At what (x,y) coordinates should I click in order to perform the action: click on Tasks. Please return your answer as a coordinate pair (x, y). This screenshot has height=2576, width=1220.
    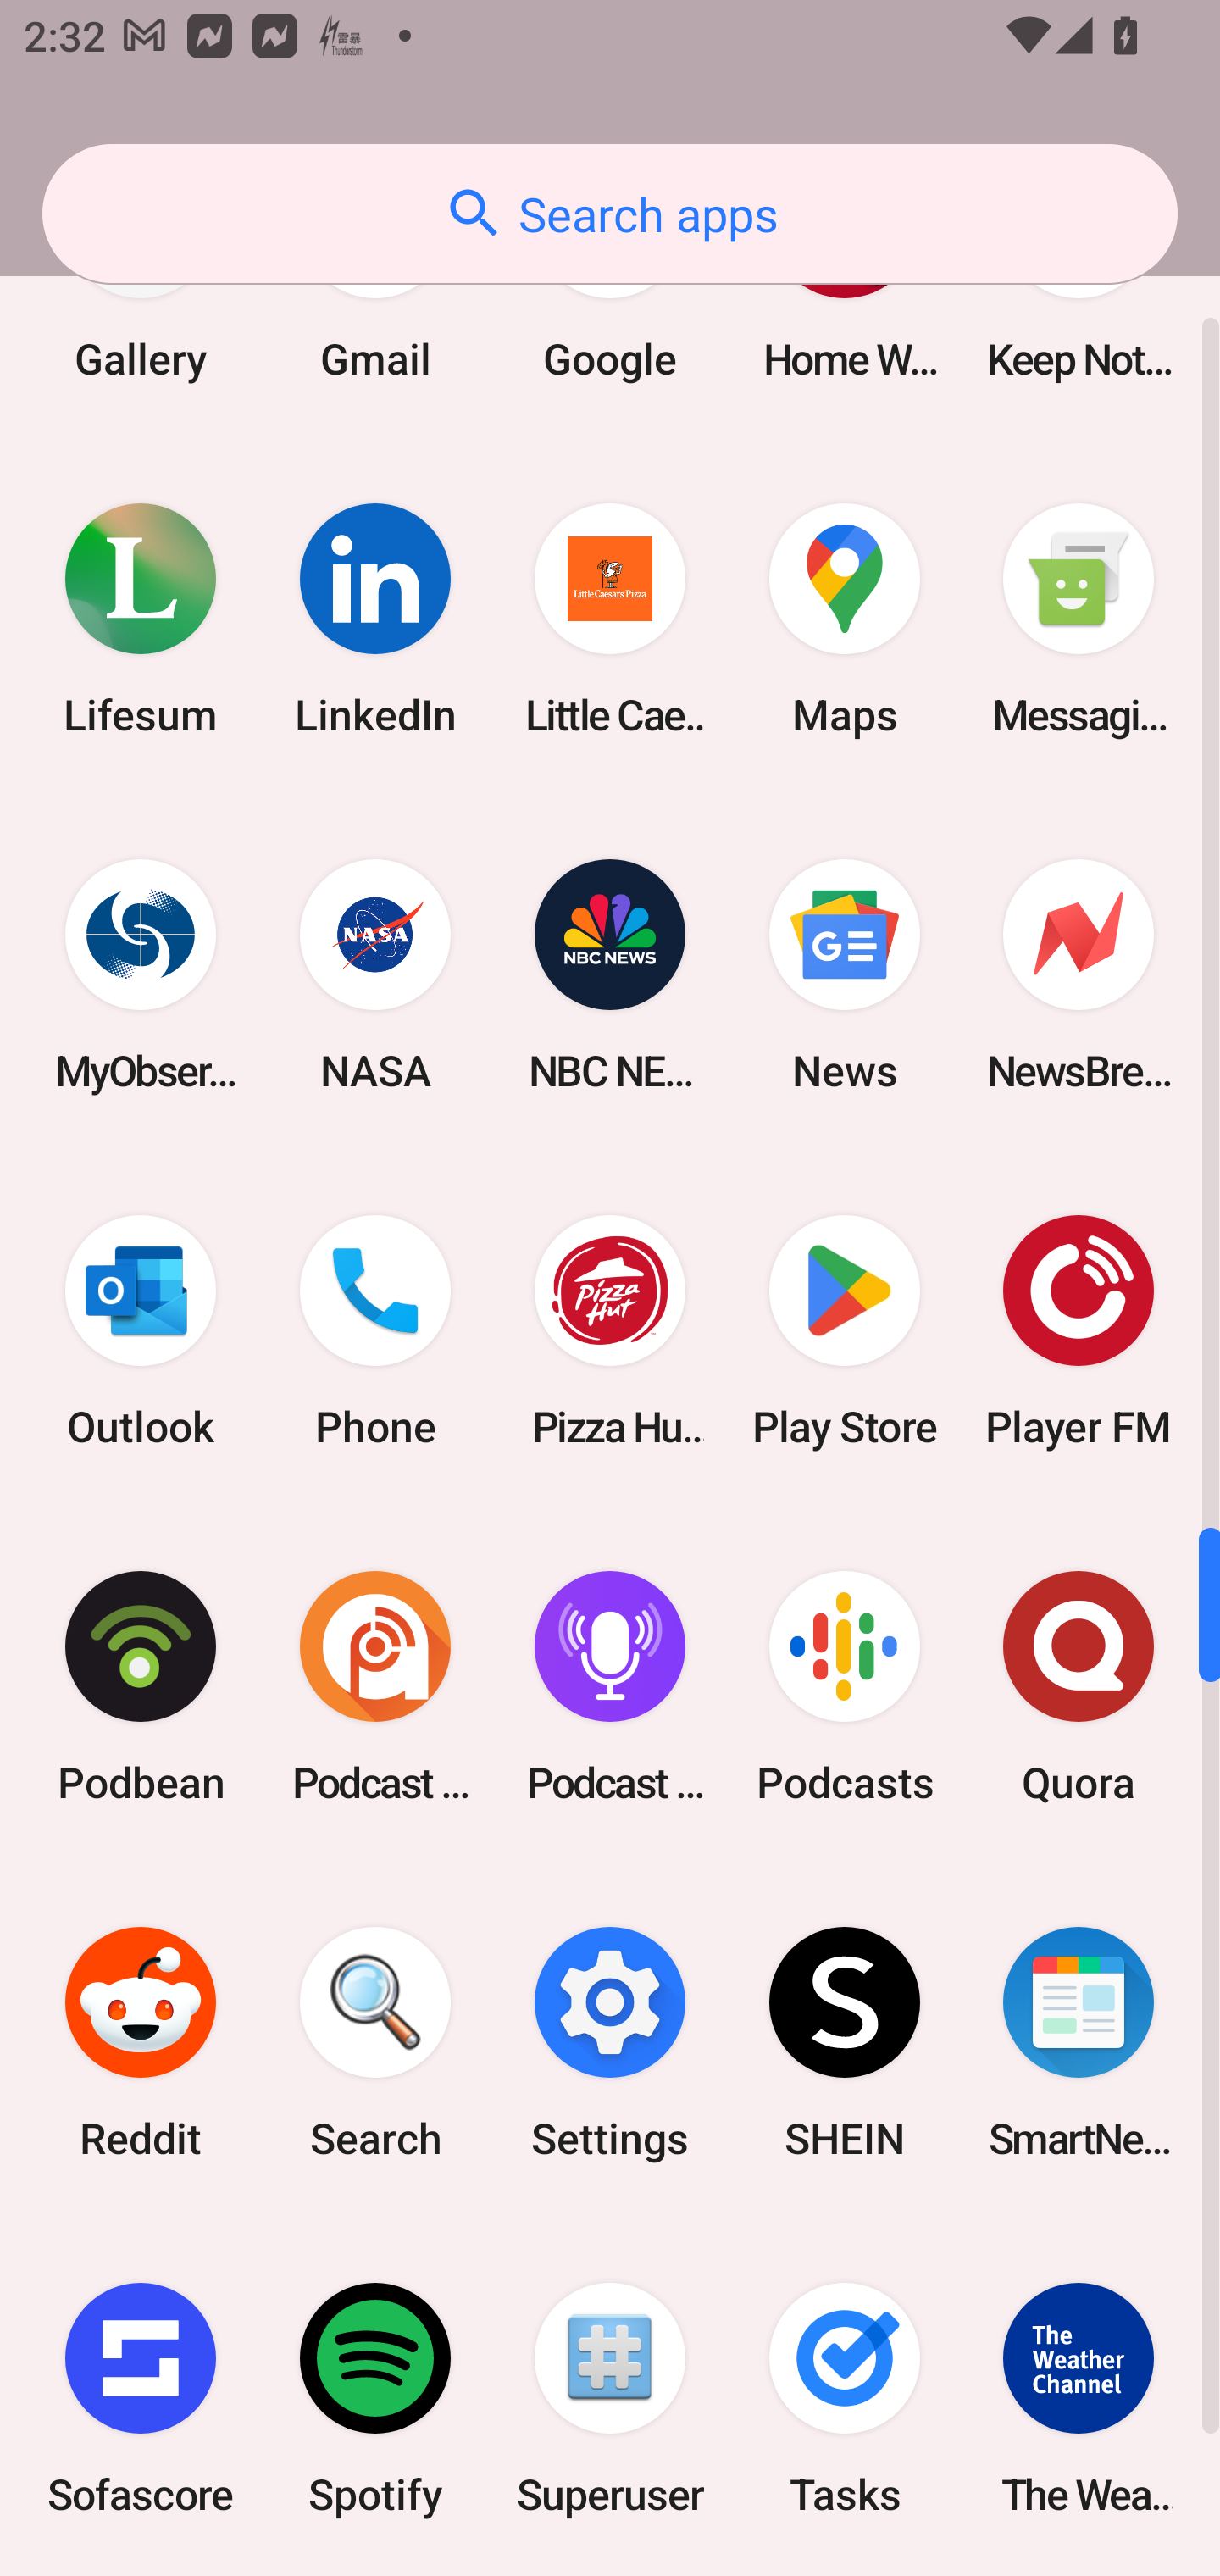
    Looking at the image, I should click on (844, 2398).